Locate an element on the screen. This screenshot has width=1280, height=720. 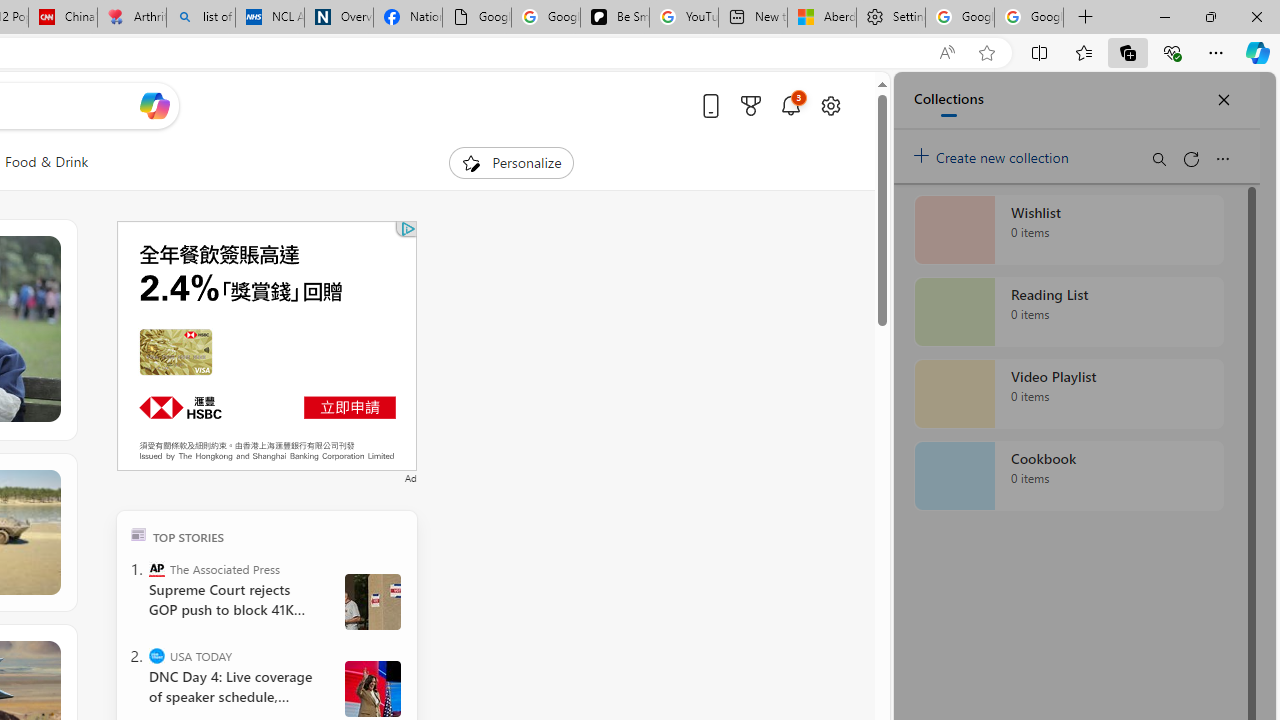
NCL Adult Asthma Inhaler Choice Guideline is located at coordinates (270, 18).